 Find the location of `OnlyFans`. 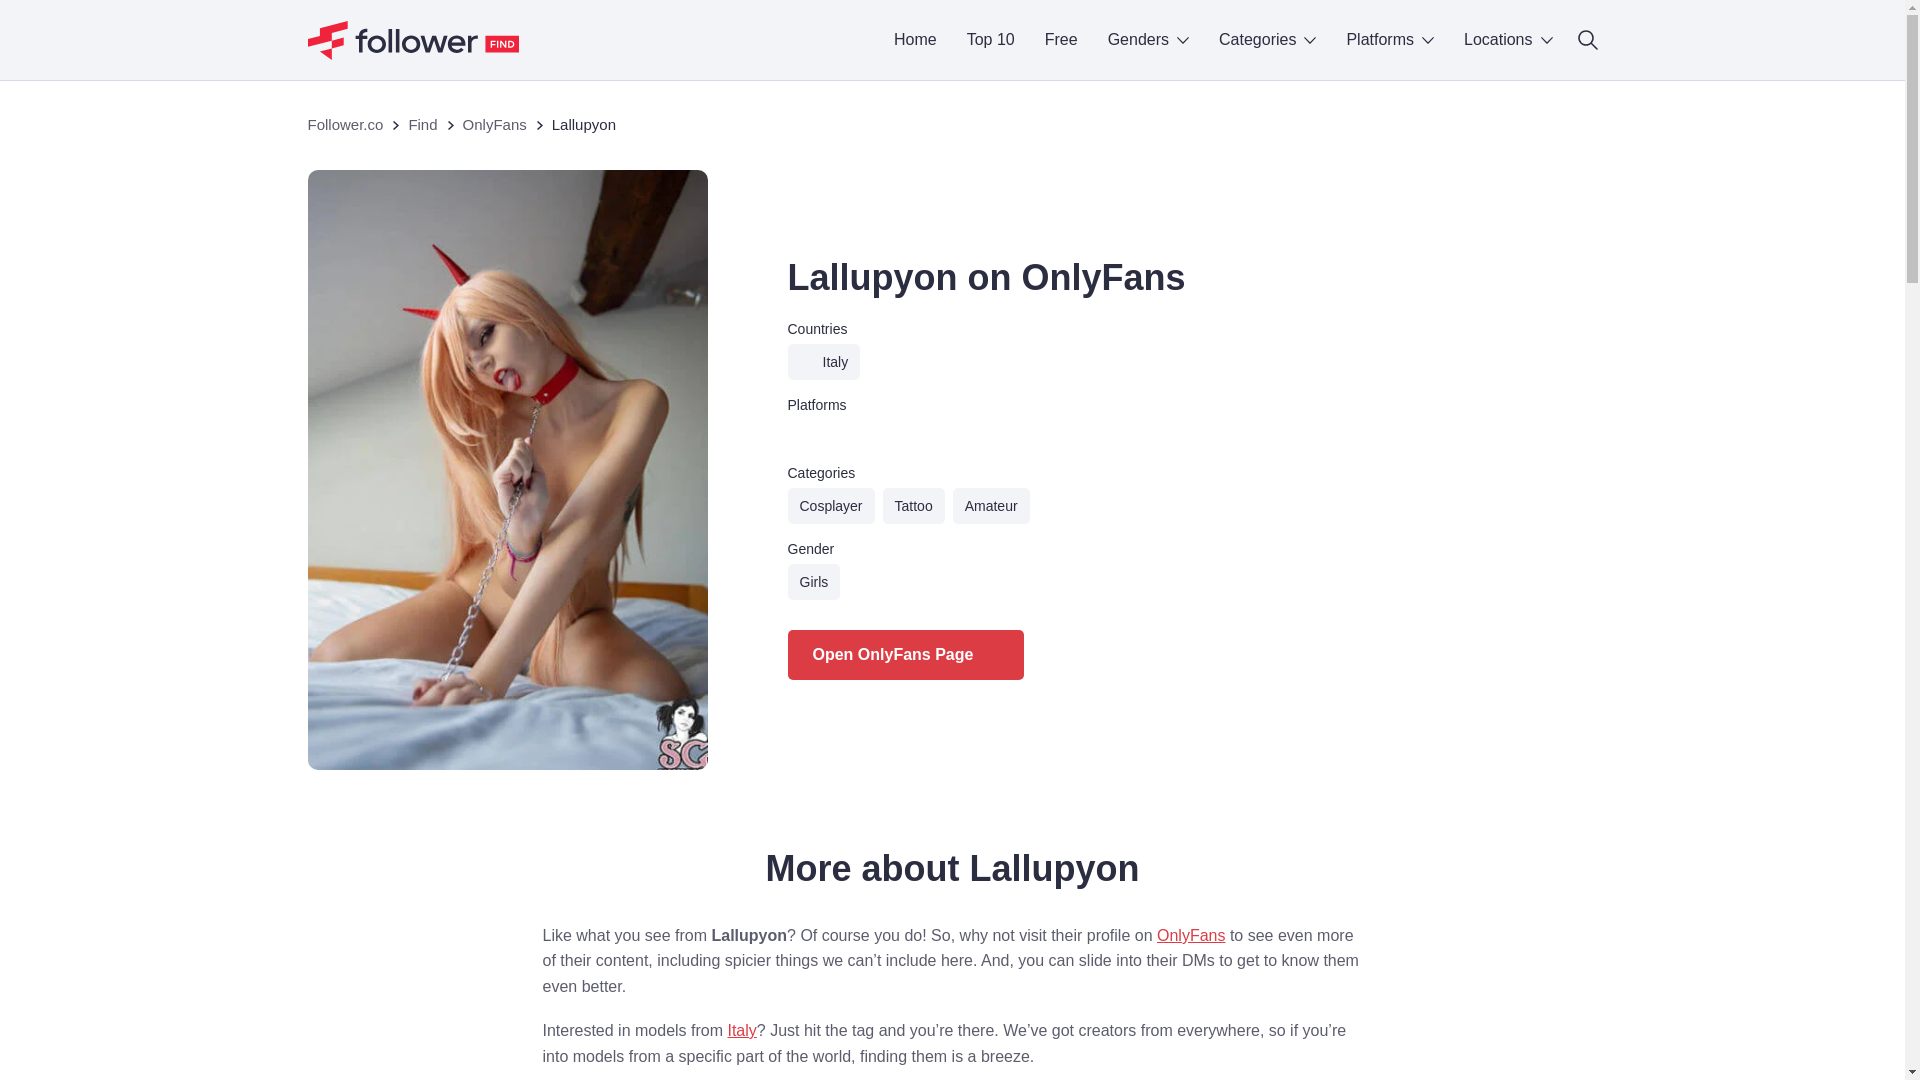

OnlyFans is located at coordinates (842, 434).